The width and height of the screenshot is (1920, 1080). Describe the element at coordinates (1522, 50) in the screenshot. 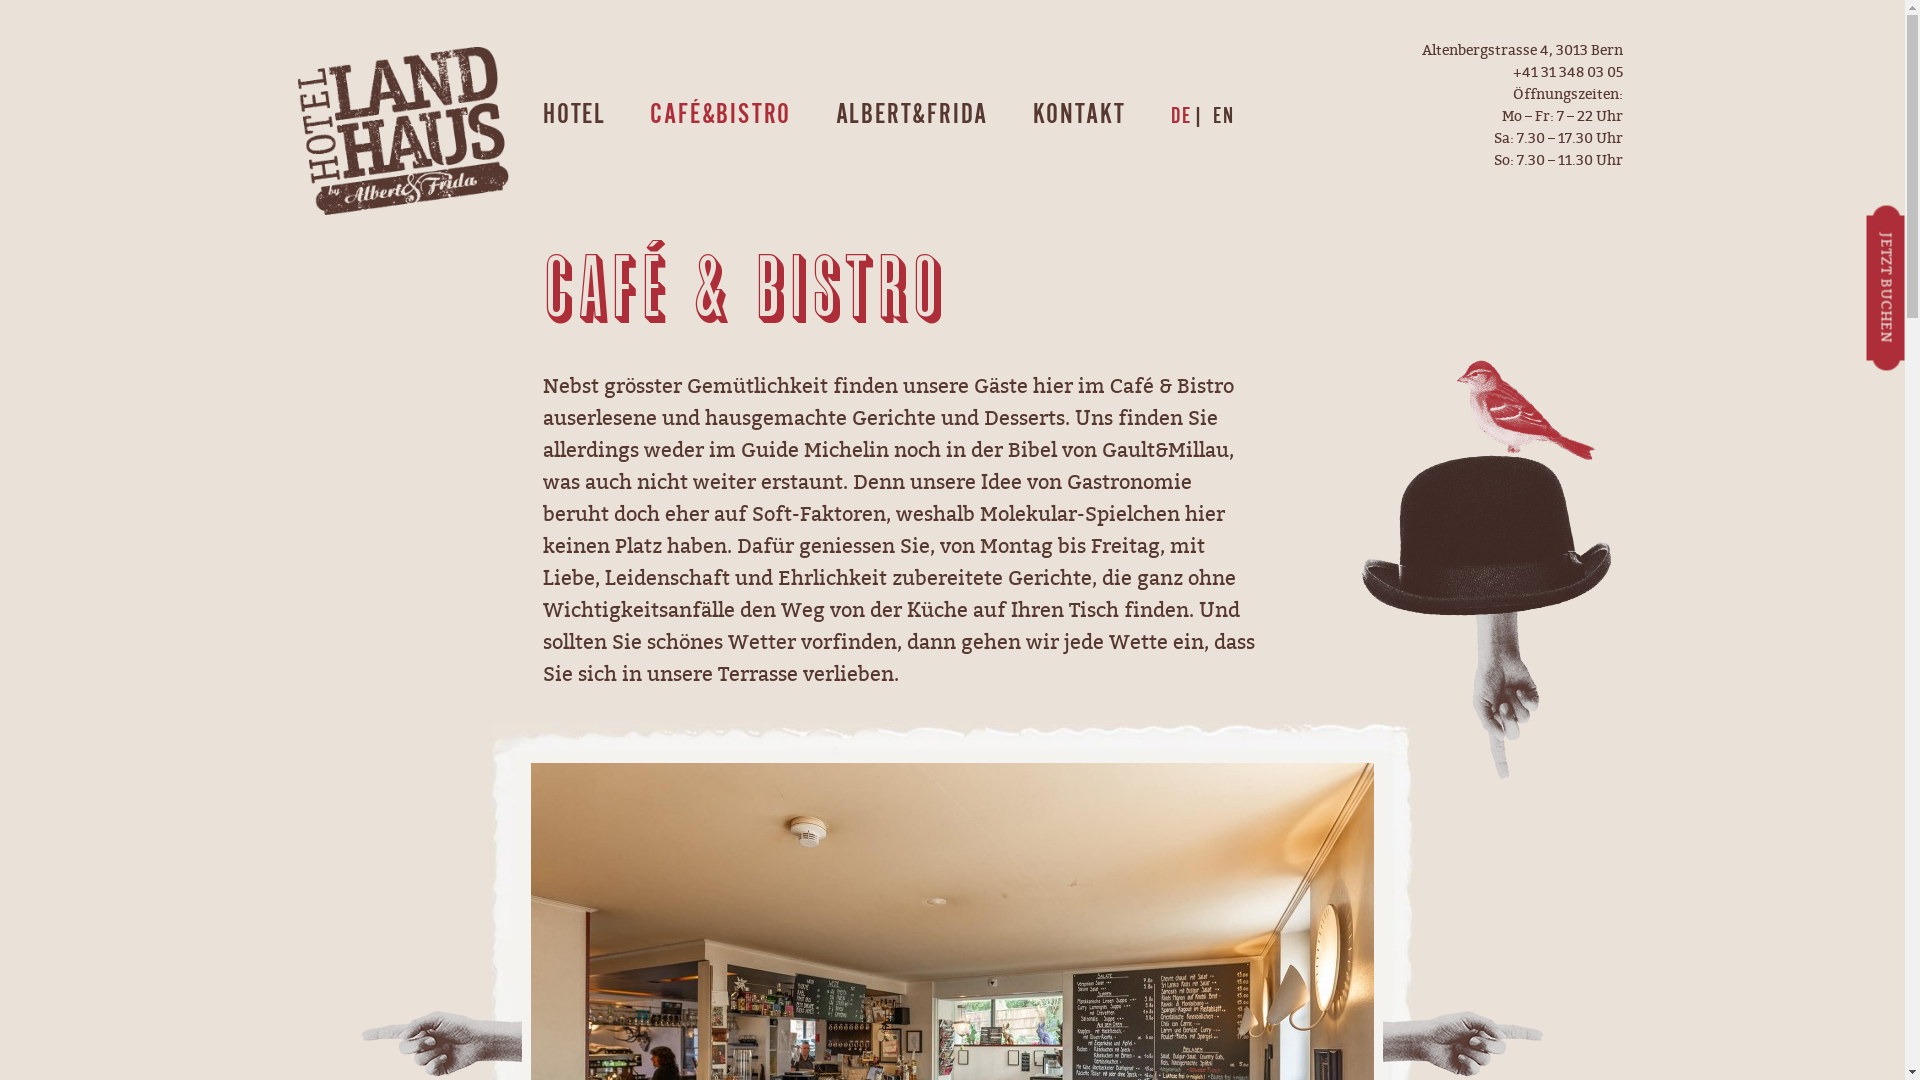

I see `Altenbergstrasse 4, 3013 Bern` at that location.